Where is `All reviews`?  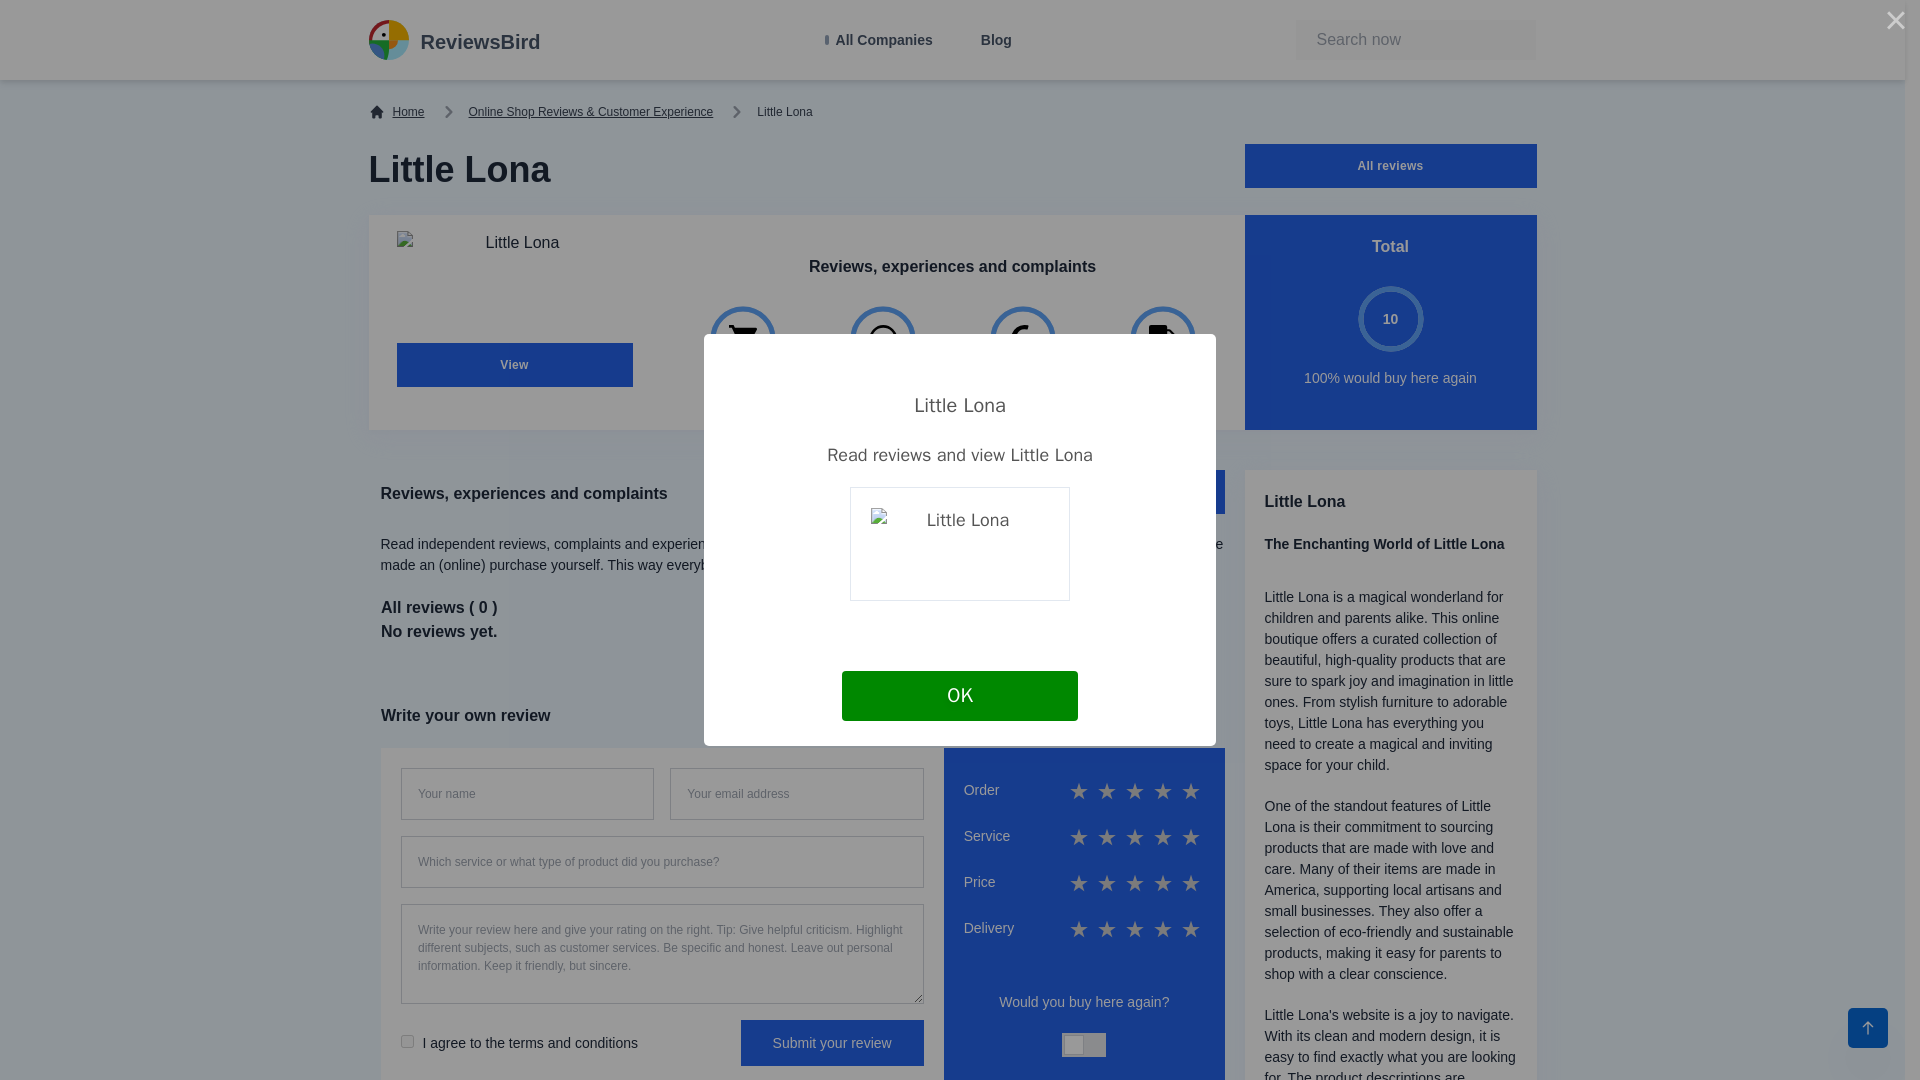
All reviews is located at coordinates (1390, 165).